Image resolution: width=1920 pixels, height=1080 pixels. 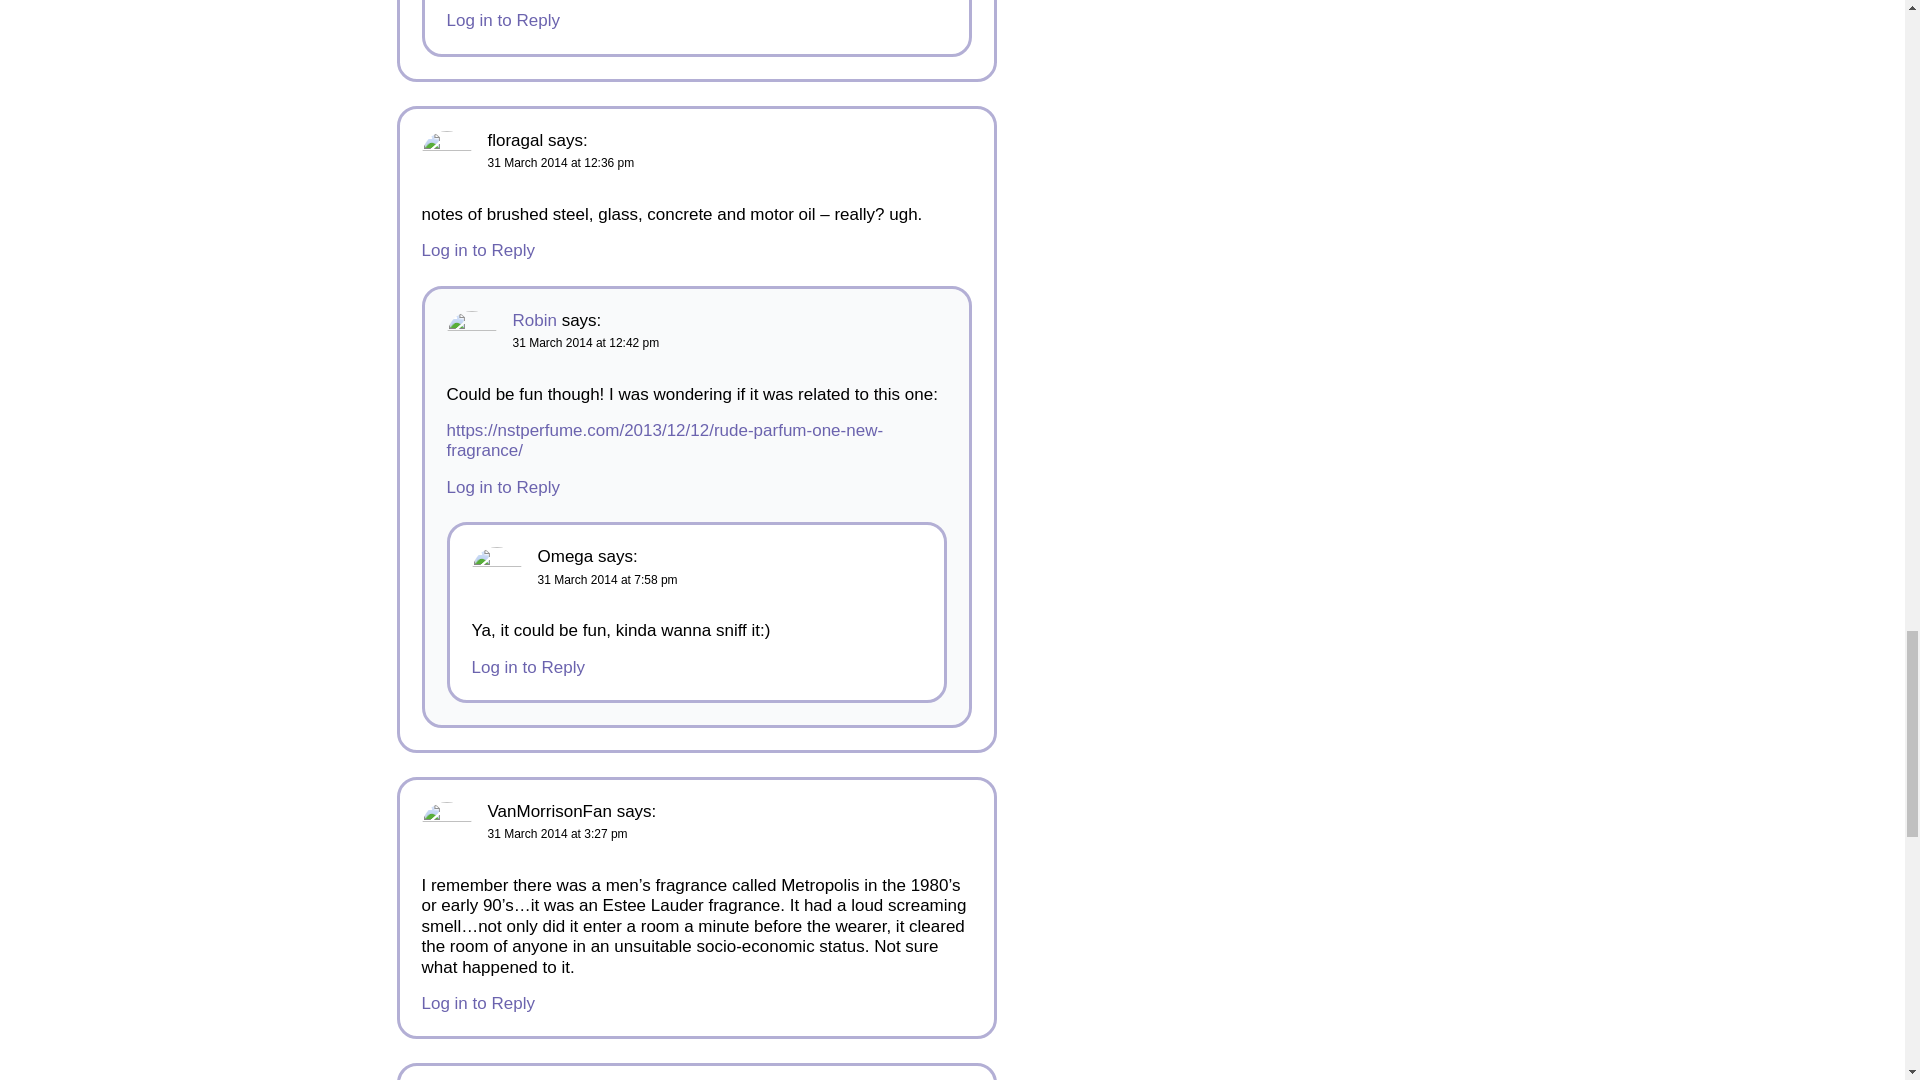 I want to click on Log in to Reply, so click(x=478, y=250).